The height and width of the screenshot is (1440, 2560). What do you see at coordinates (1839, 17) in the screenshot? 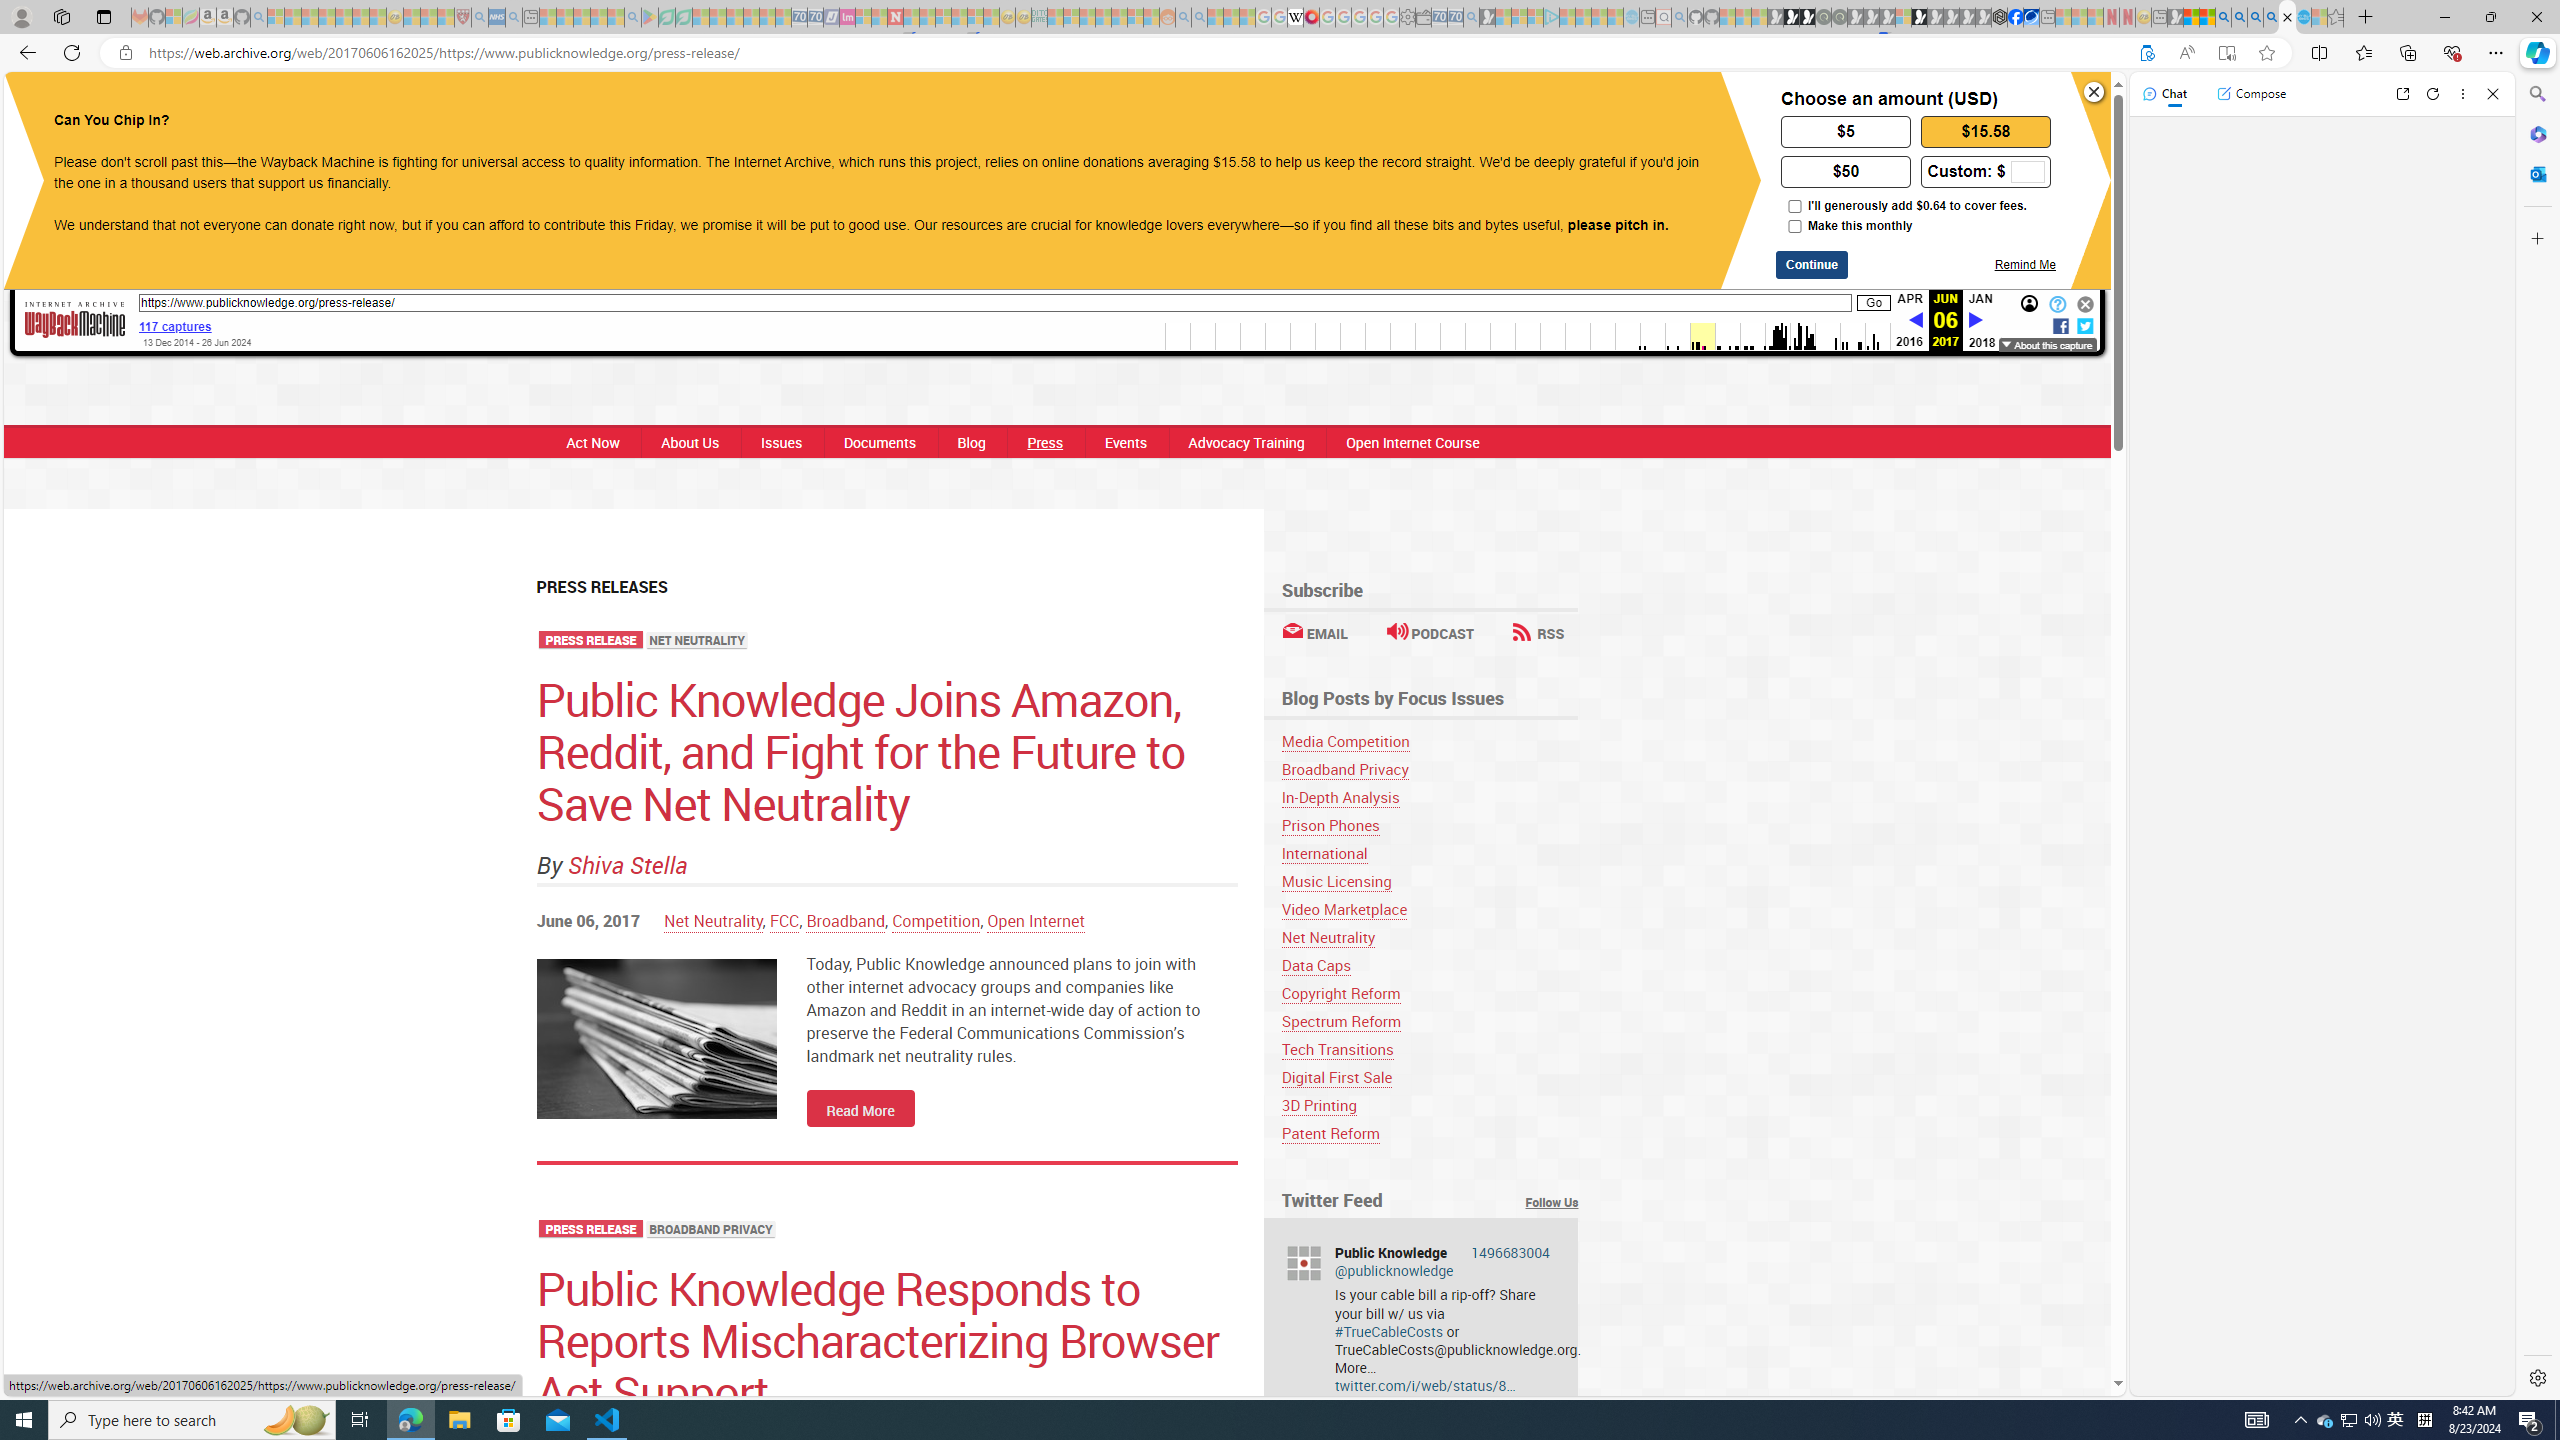
I see `Future Focus Report 2024 - Sleeping` at bounding box center [1839, 17].